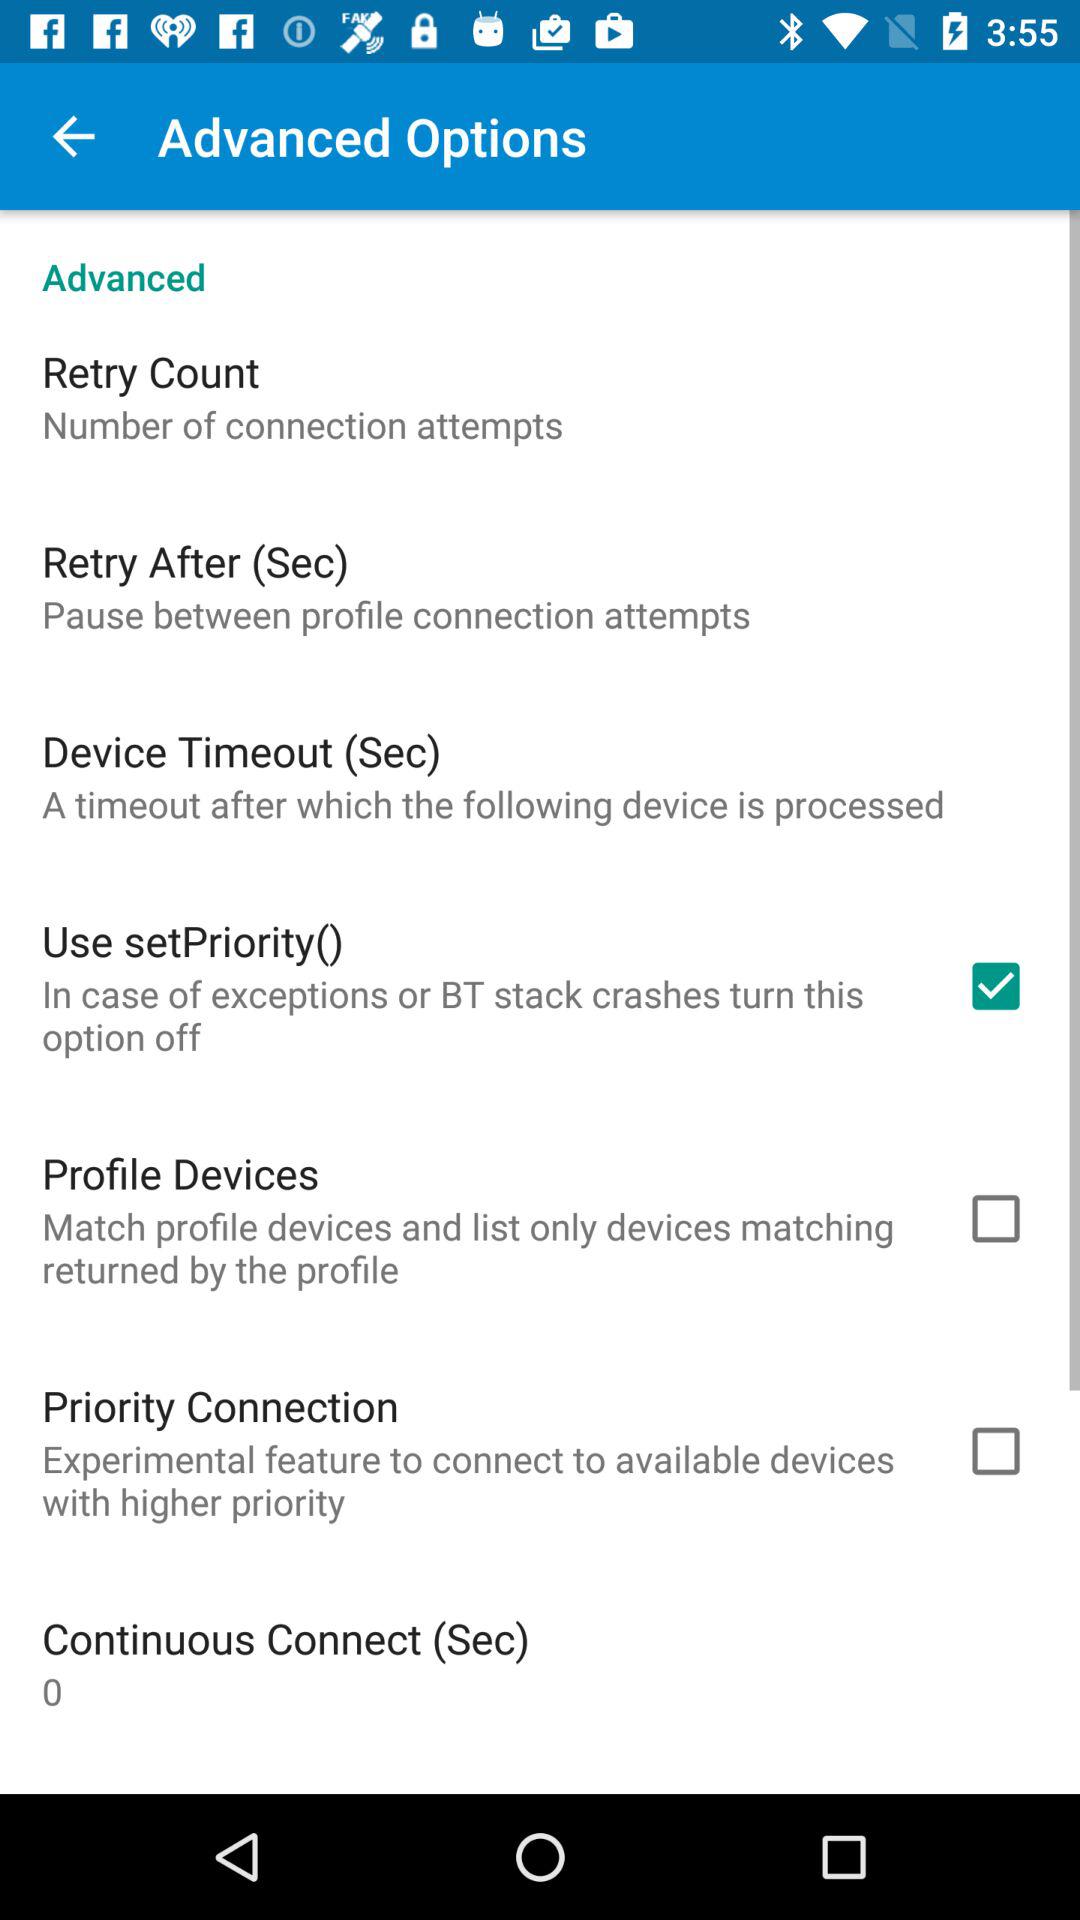 This screenshot has height=1920, width=1080. Describe the element at coordinates (477, 1014) in the screenshot. I see `tap the item above profile devices icon` at that location.